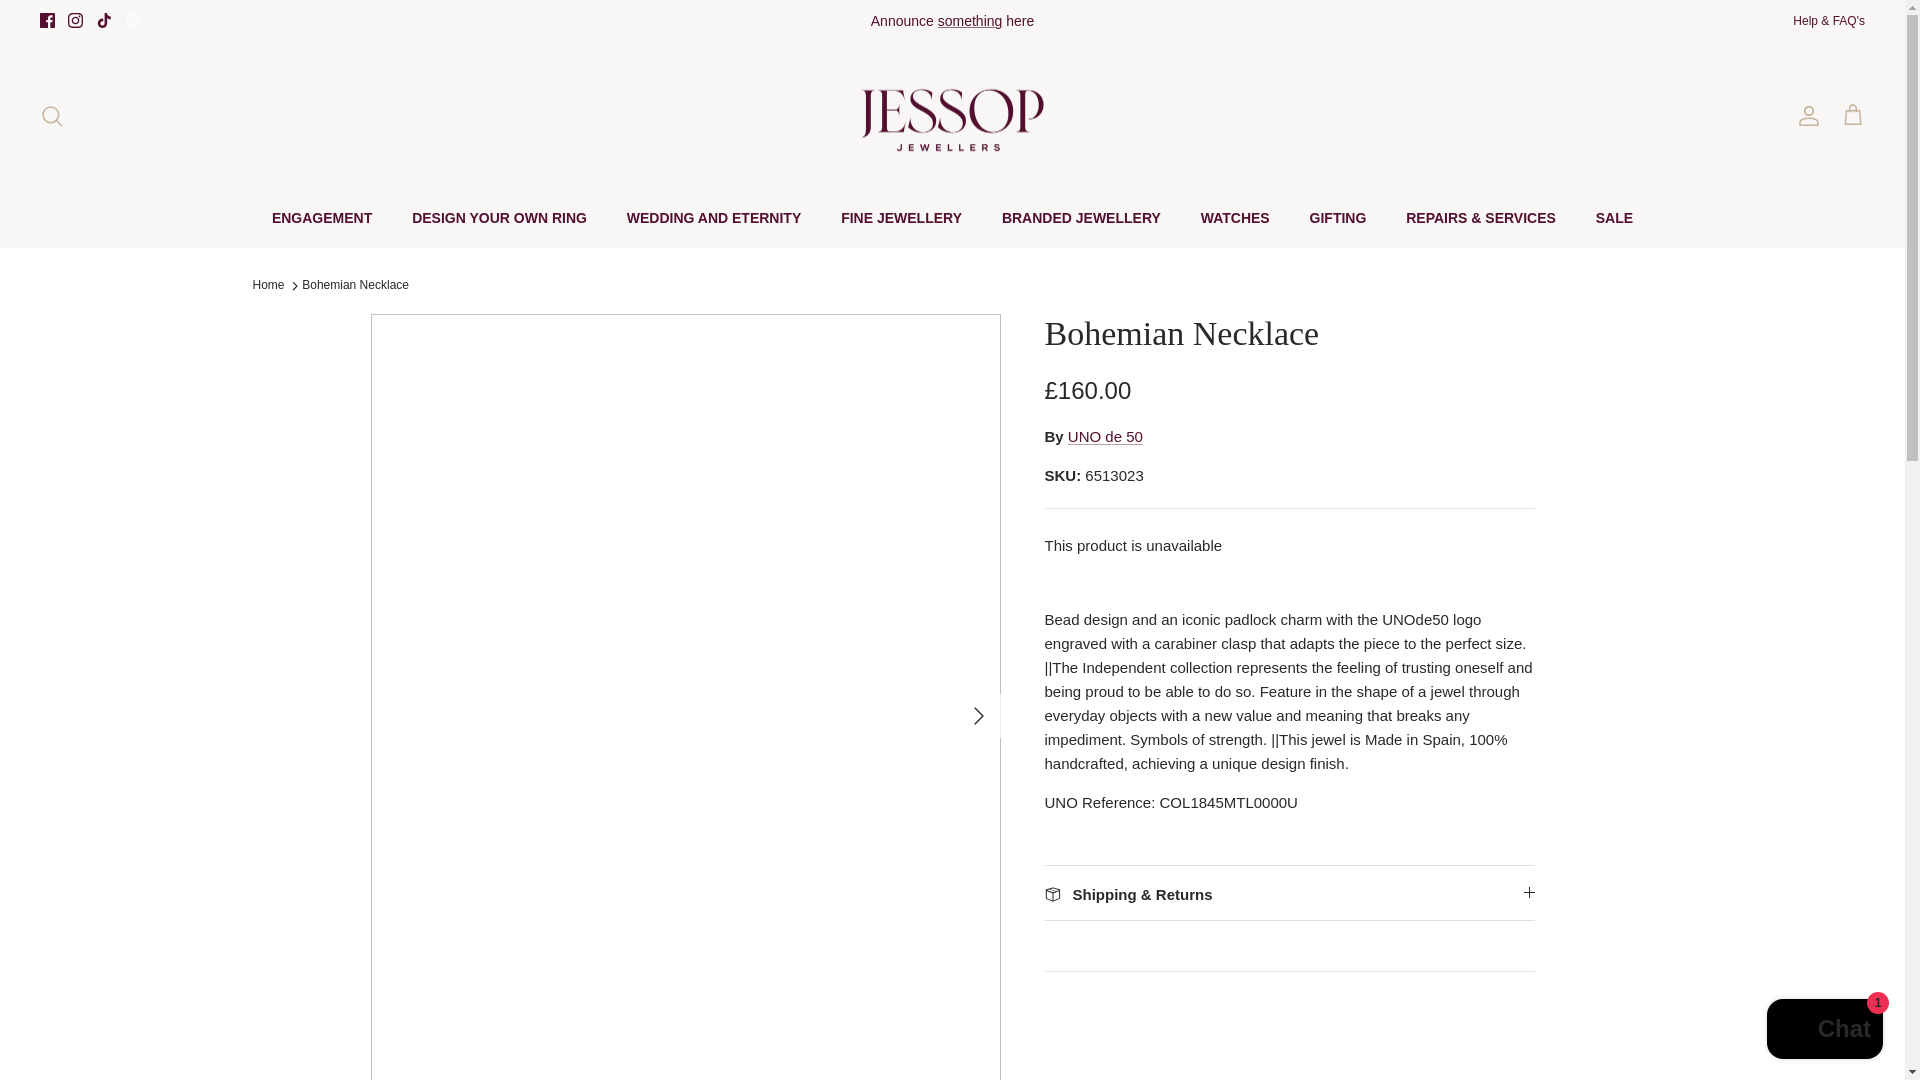 The height and width of the screenshot is (1080, 1920). I want to click on Instagram, so click(74, 20).